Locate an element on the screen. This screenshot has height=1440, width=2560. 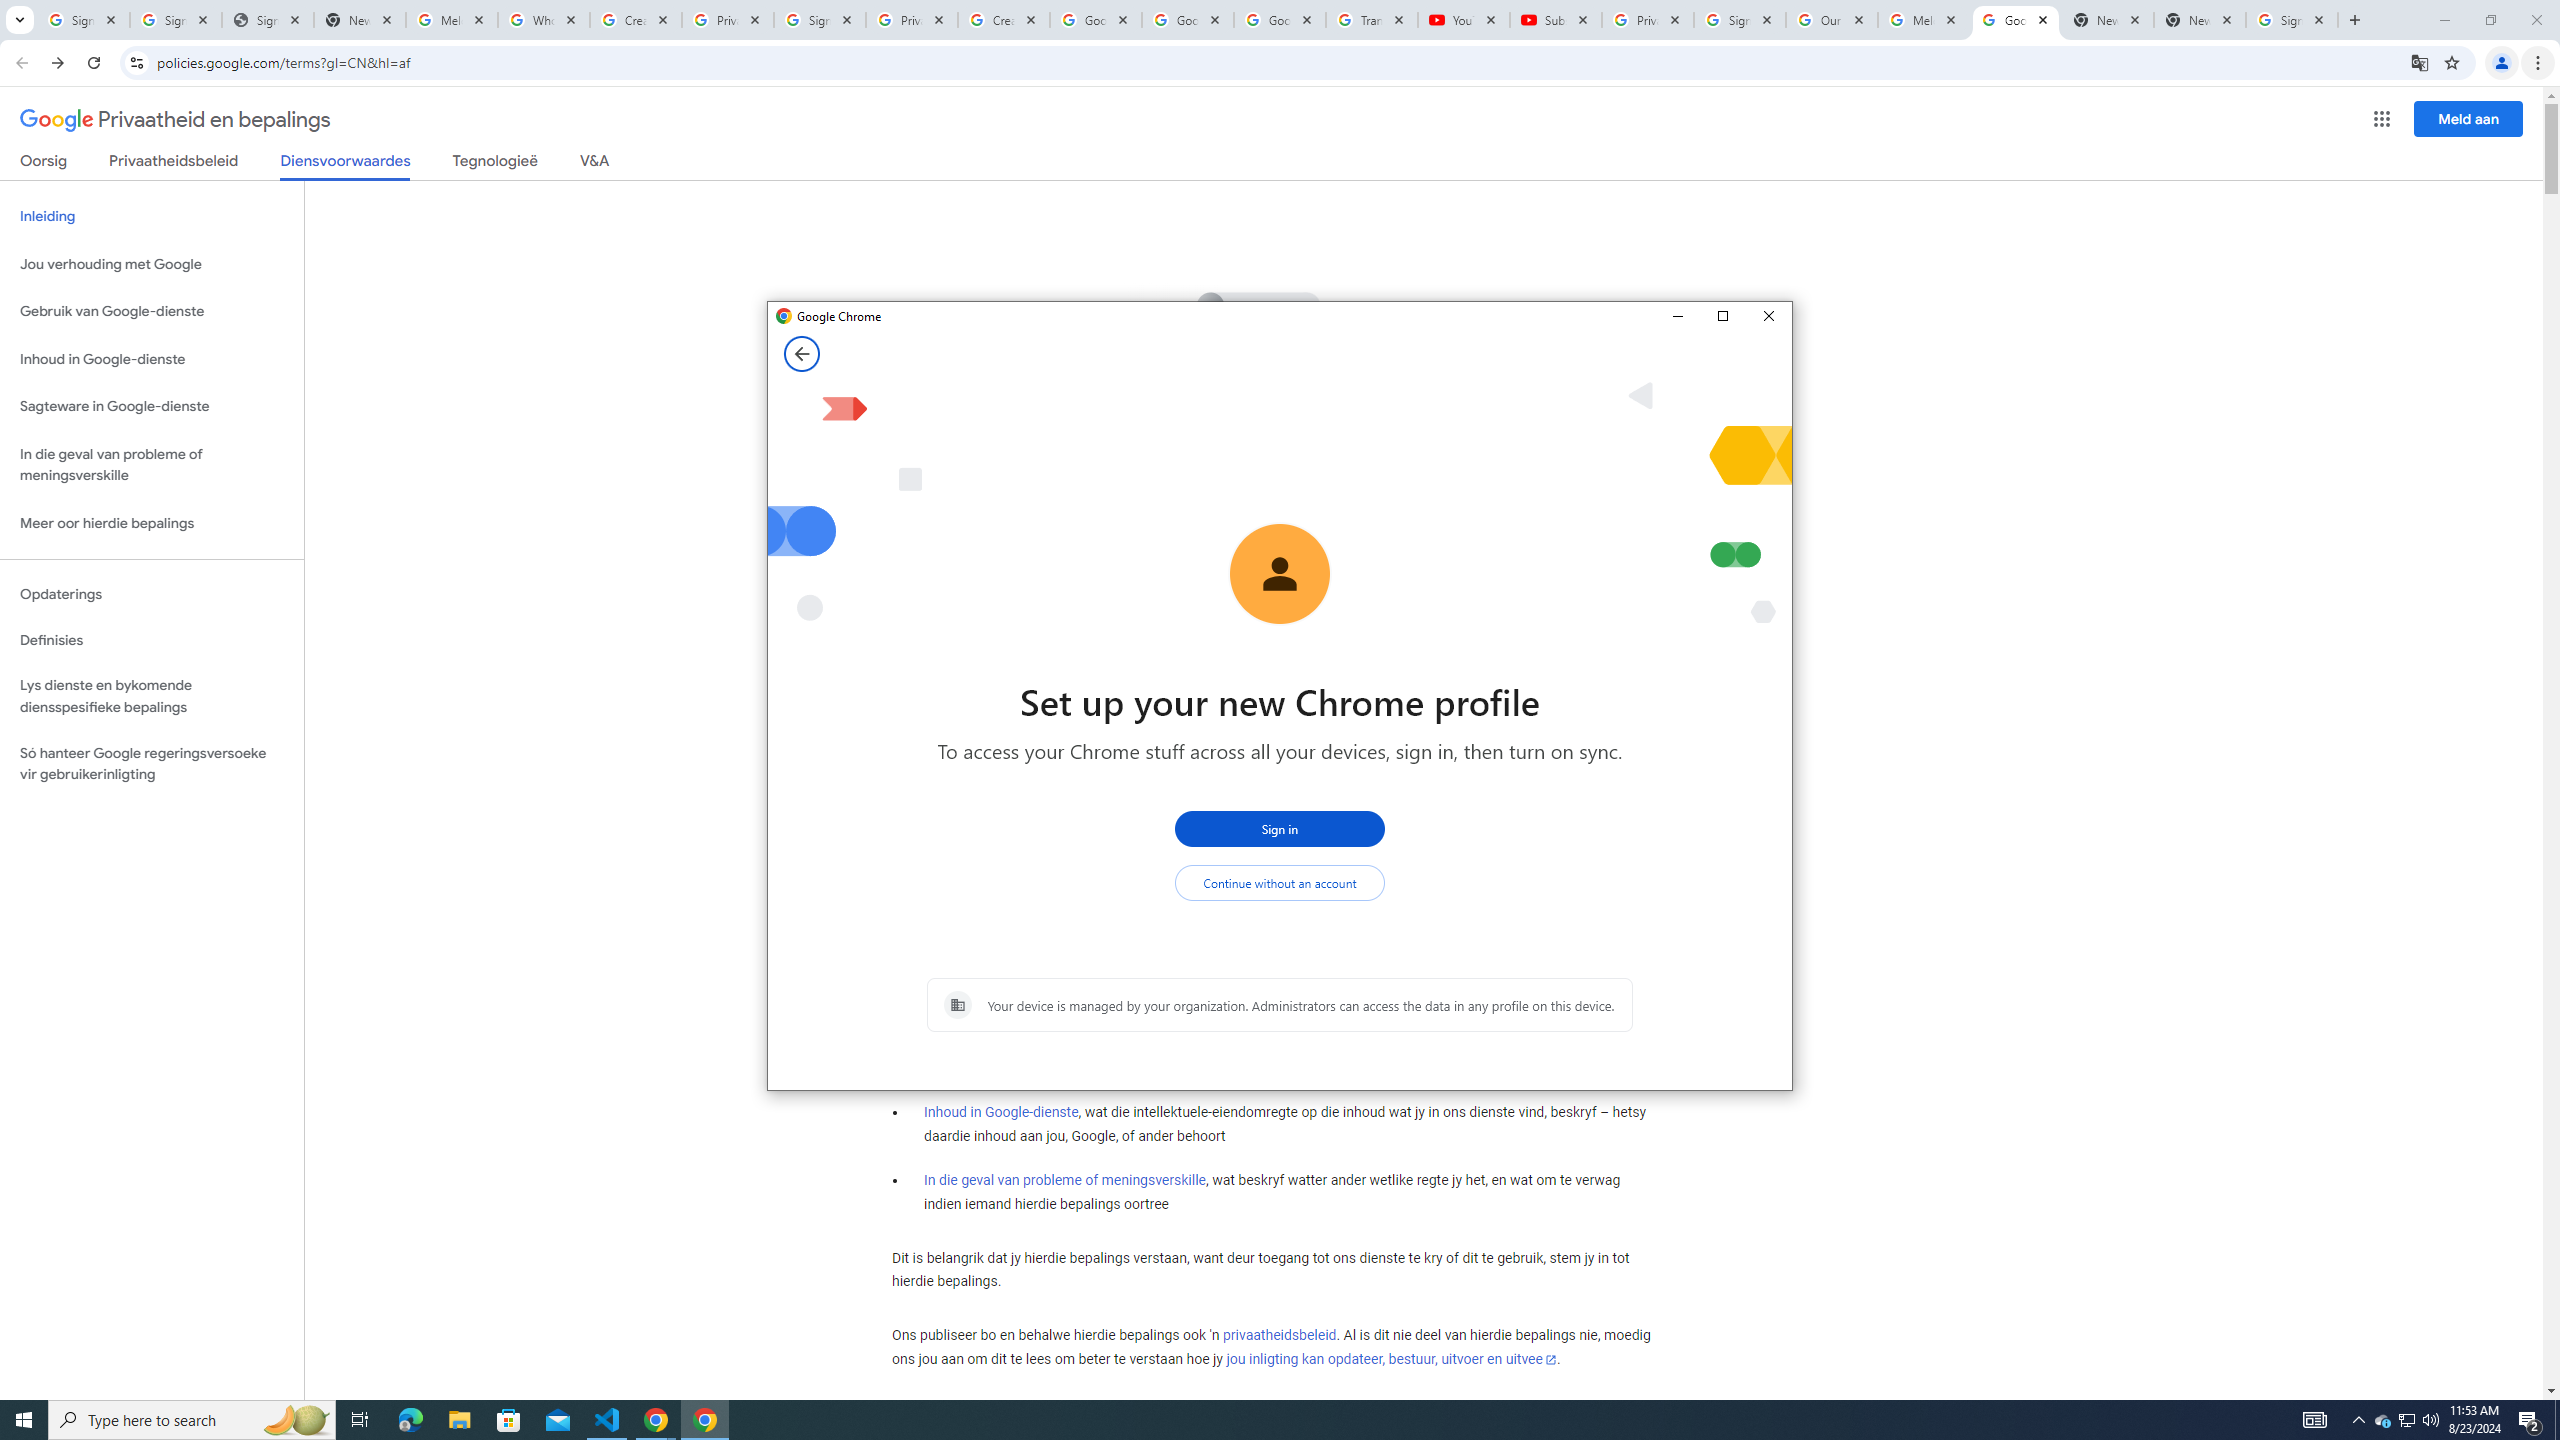
Continue without an account is located at coordinates (1280, 883).